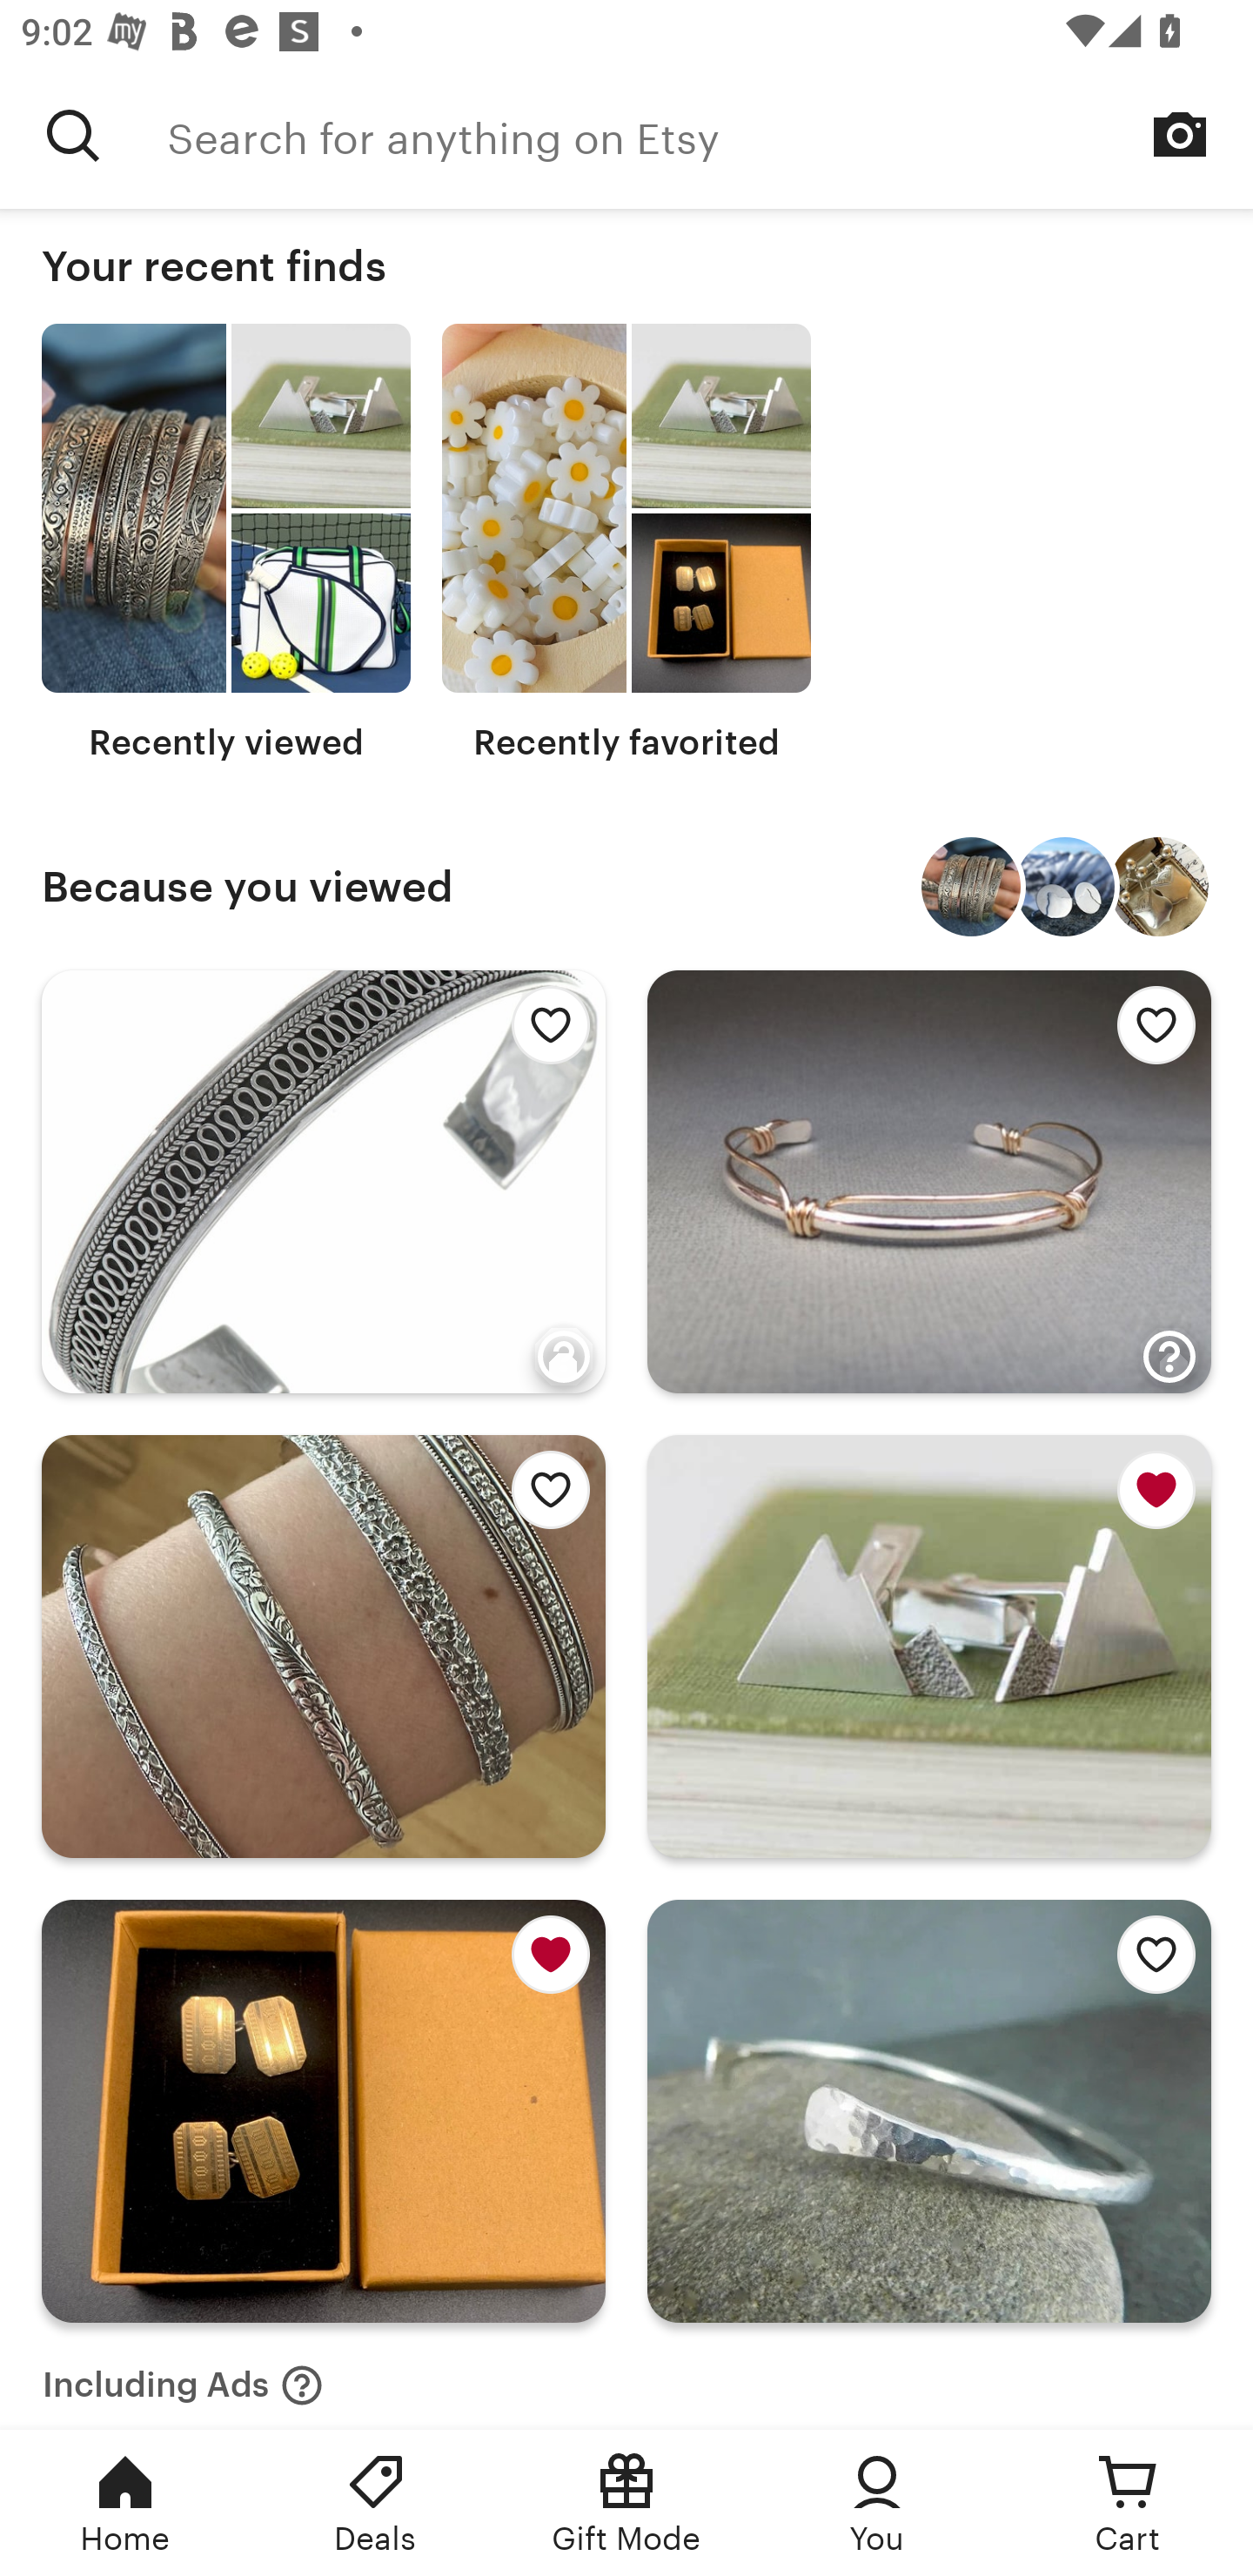 Image resolution: width=1253 pixels, height=2576 pixels. Describe the element at coordinates (710, 135) in the screenshot. I see `Search for anything on Etsy` at that location.